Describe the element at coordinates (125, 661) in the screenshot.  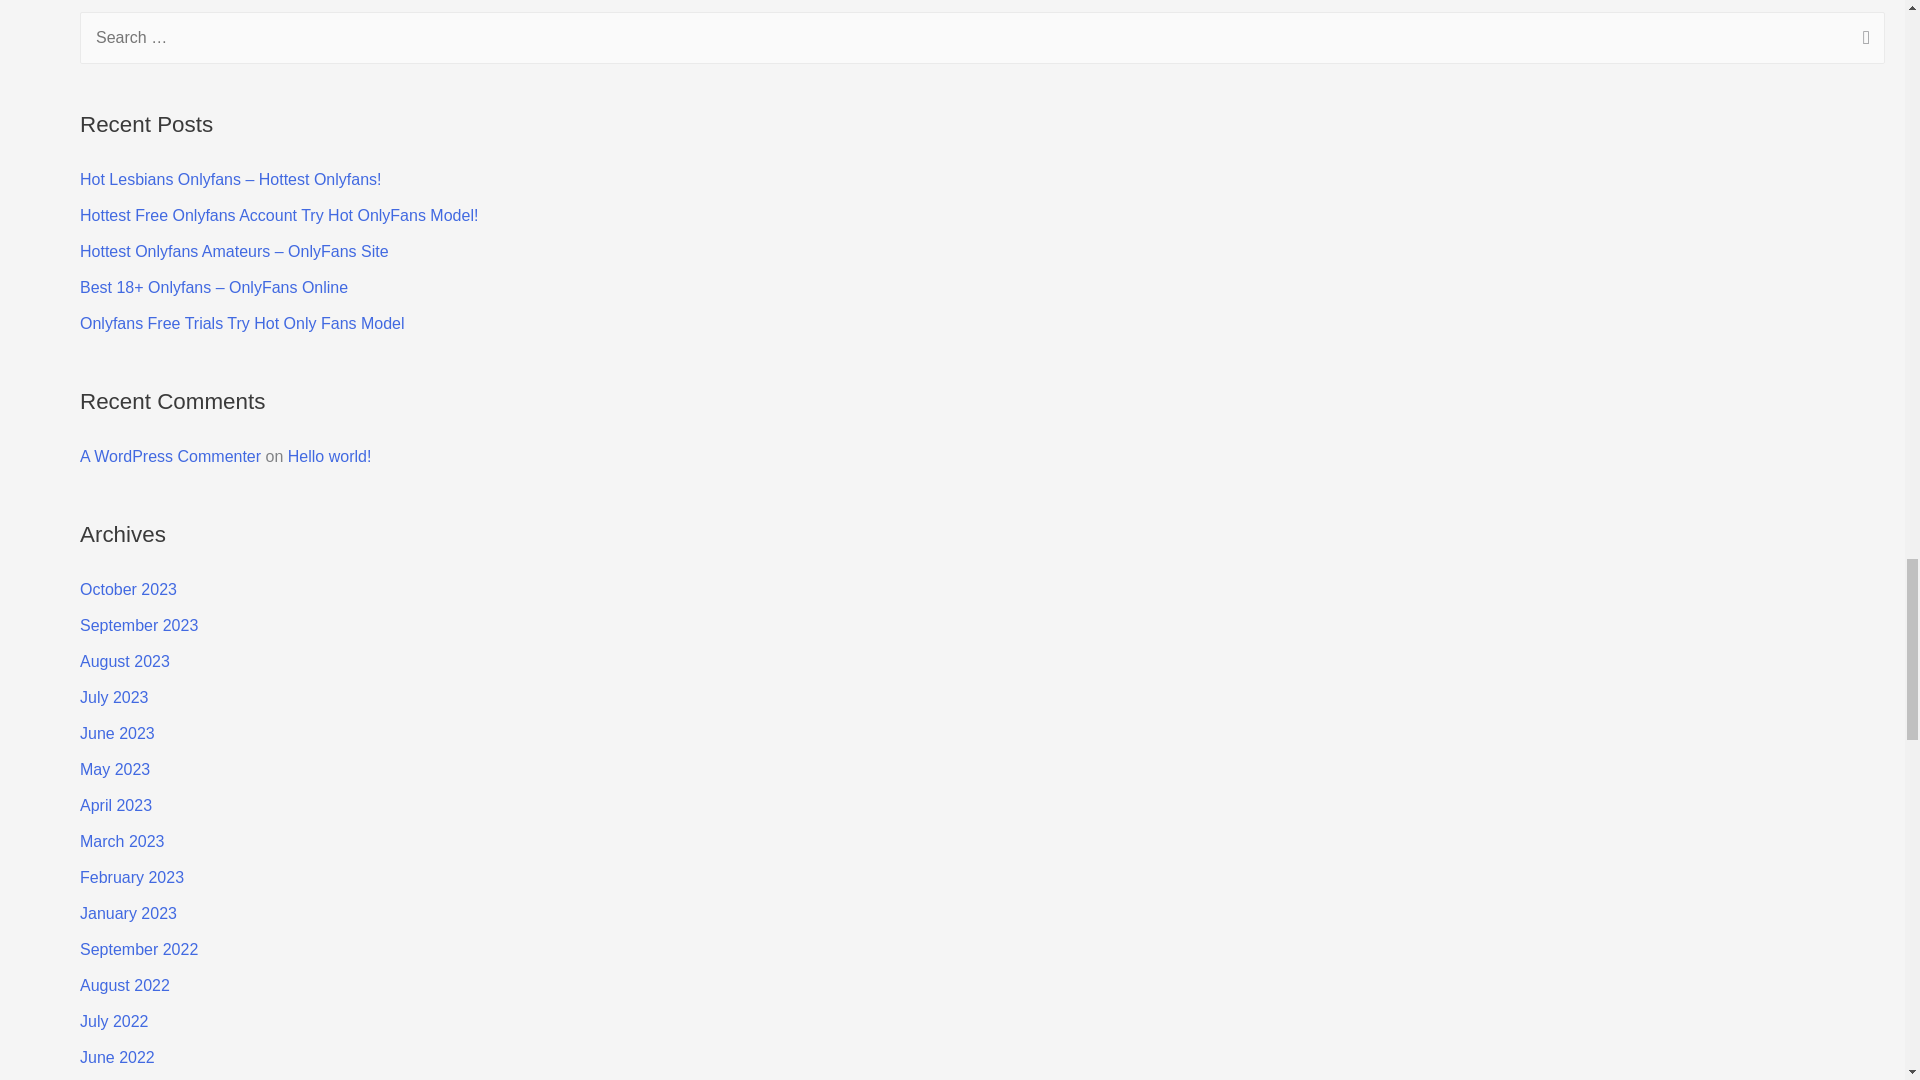
I see `August 2023` at that location.